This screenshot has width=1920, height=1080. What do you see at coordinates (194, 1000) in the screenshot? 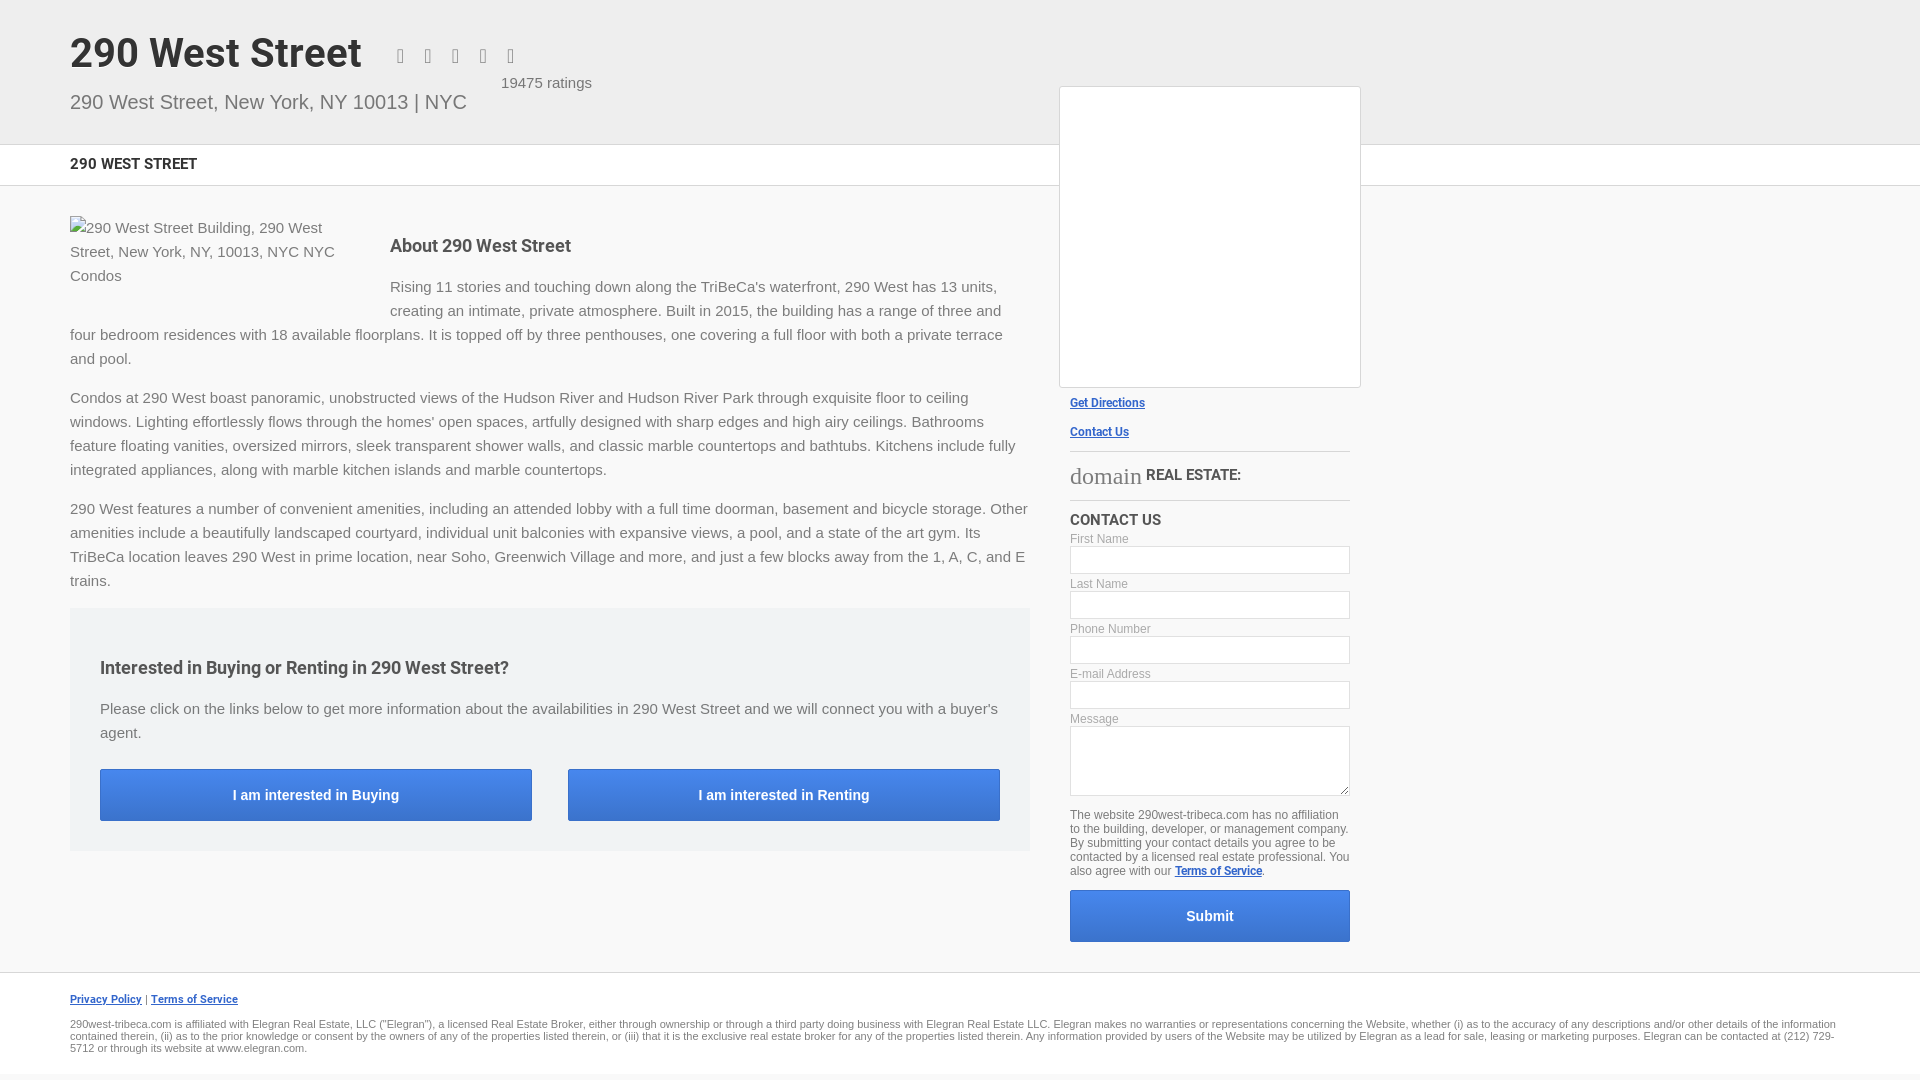
I see `Terms of Service` at bounding box center [194, 1000].